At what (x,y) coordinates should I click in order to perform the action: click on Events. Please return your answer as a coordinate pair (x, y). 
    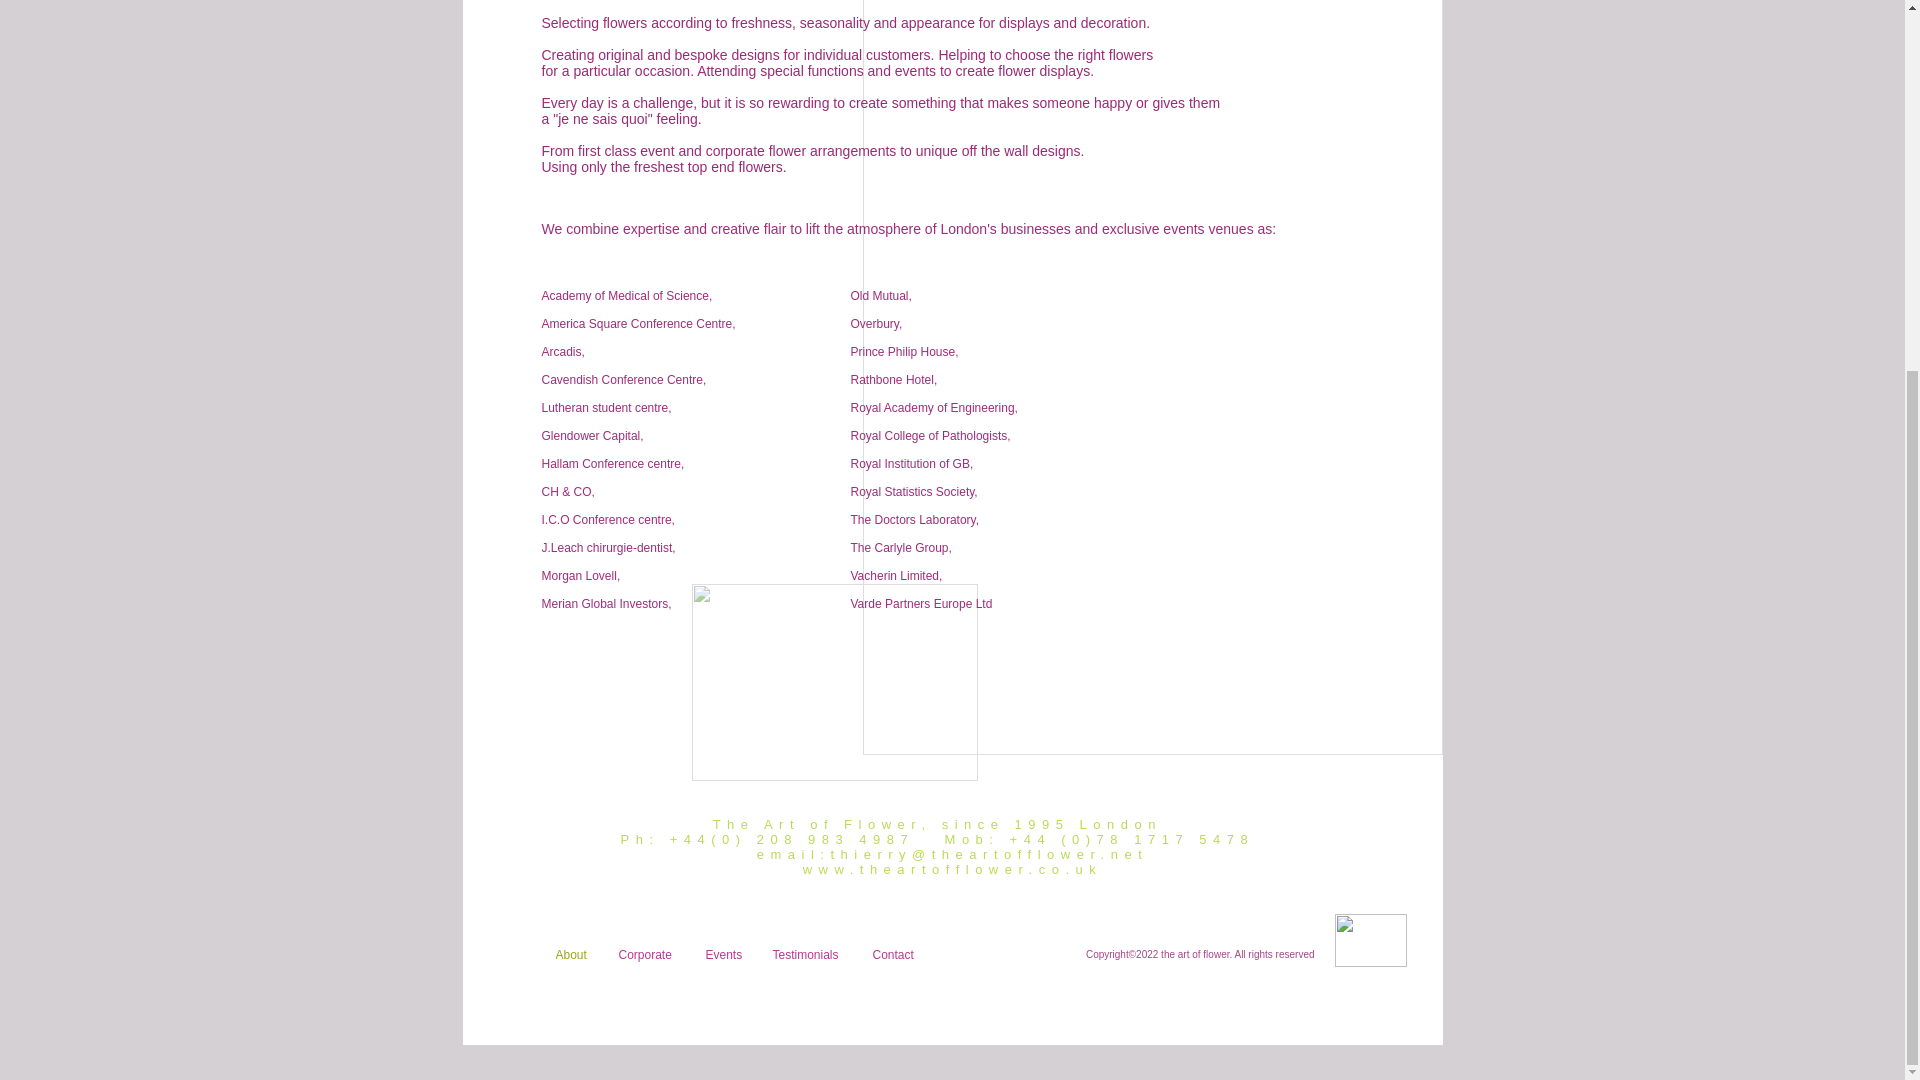
    Looking at the image, I should click on (722, 955).